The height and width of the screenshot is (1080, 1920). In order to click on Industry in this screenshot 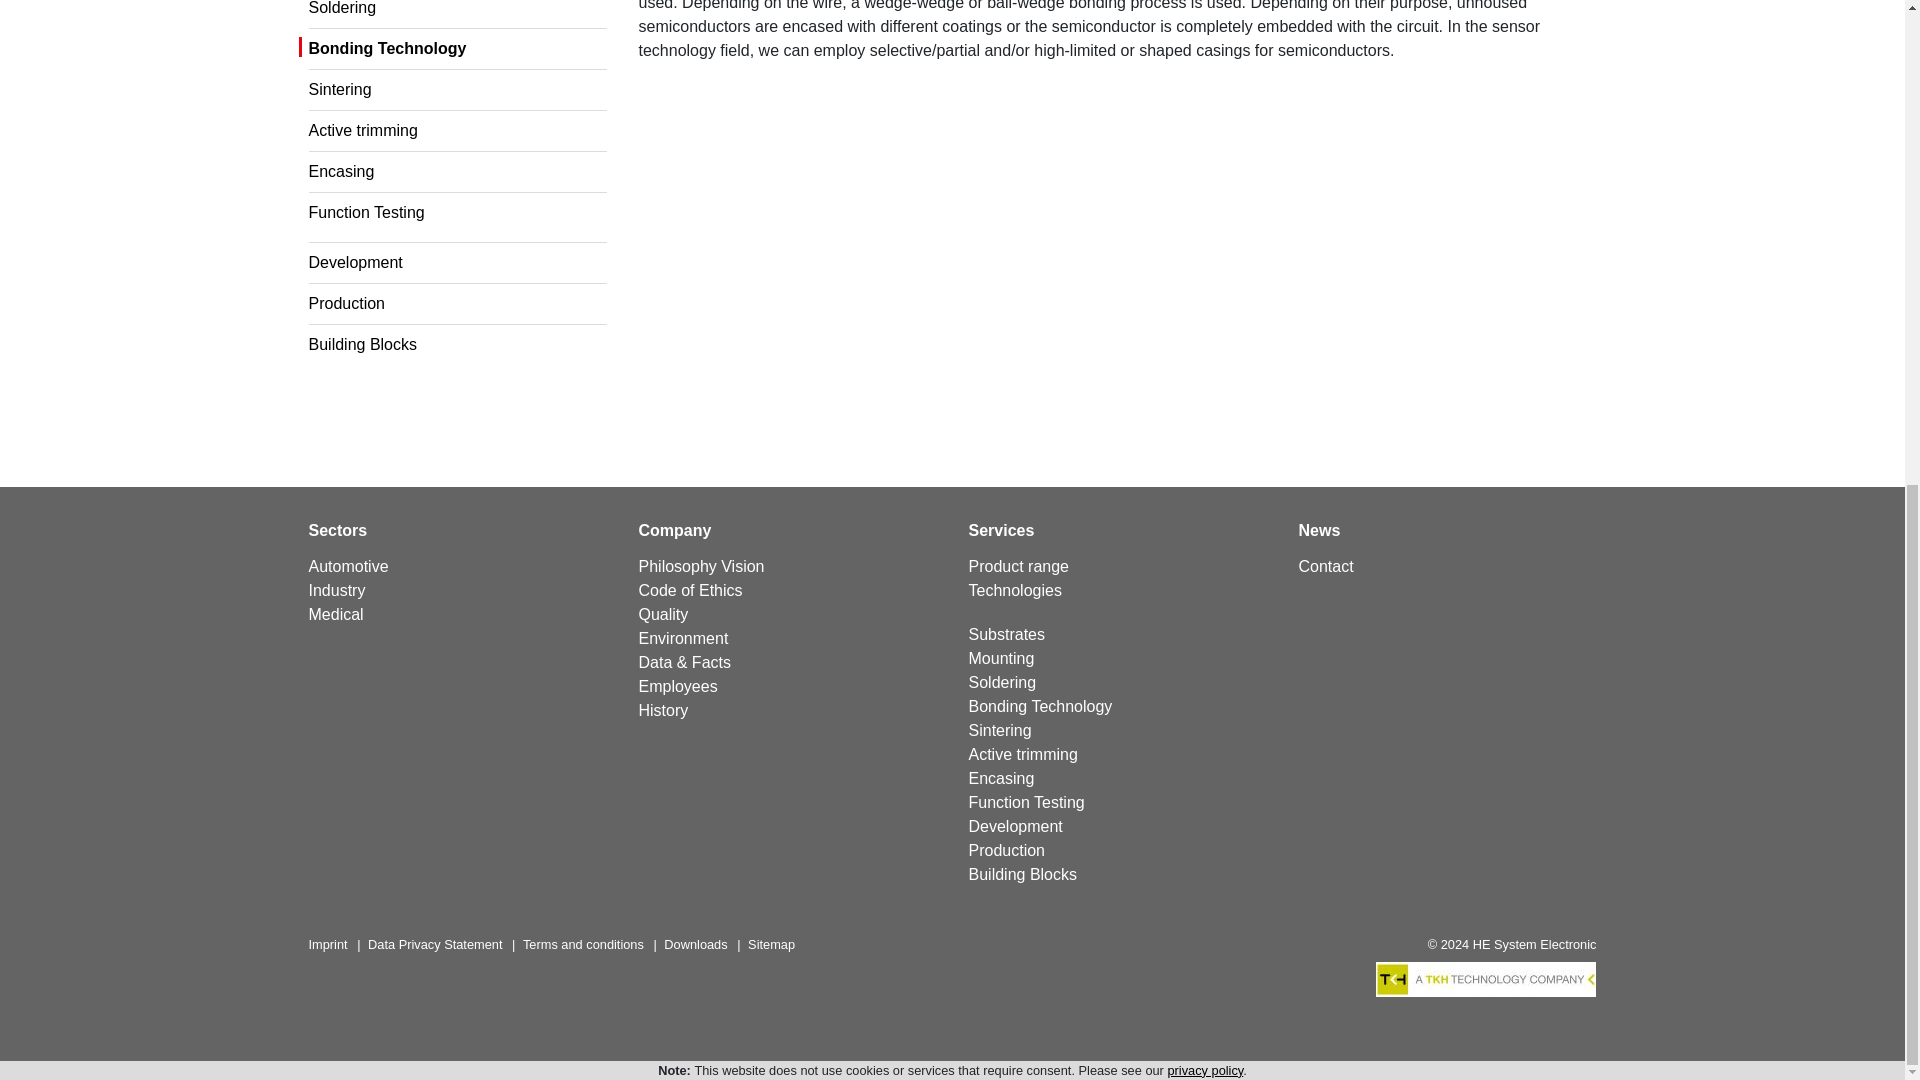, I will do `click(336, 590)`.